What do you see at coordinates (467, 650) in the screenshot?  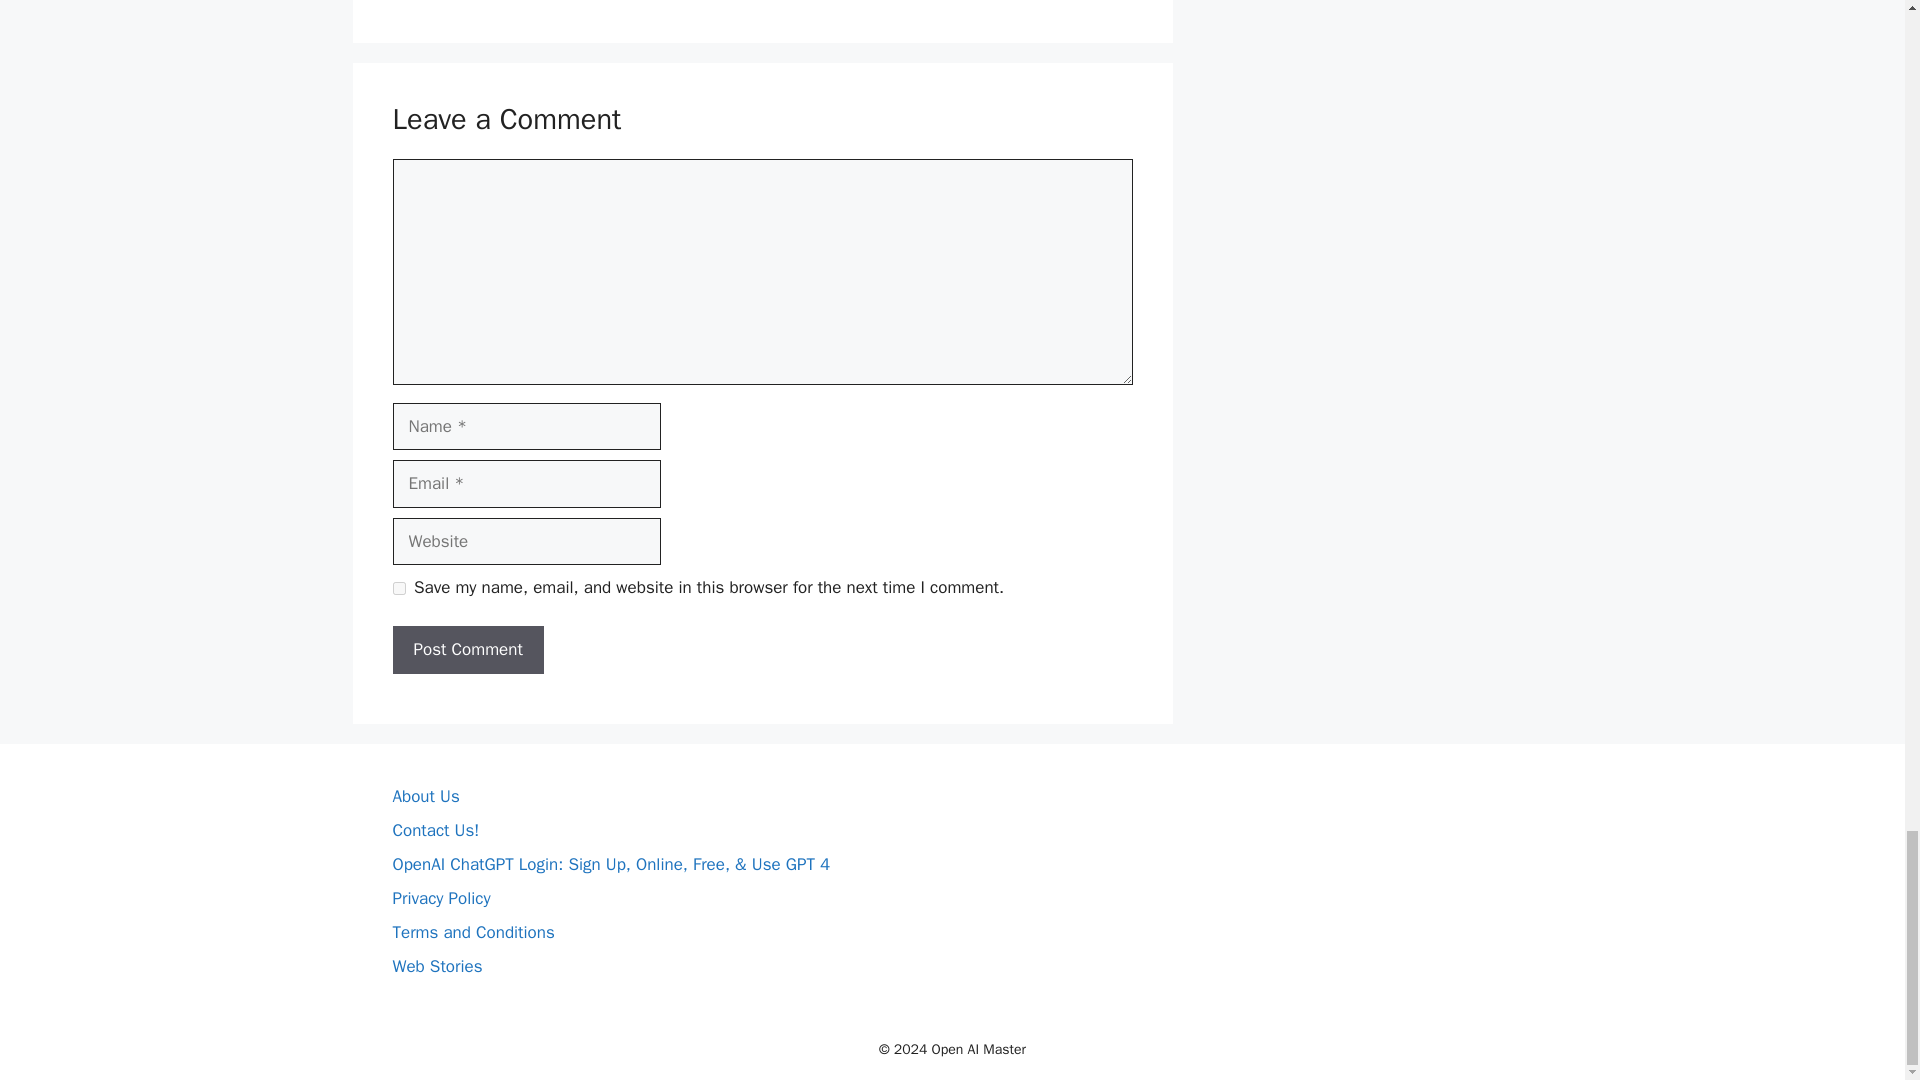 I see `Post Comment` at bounding box center [467, 650].